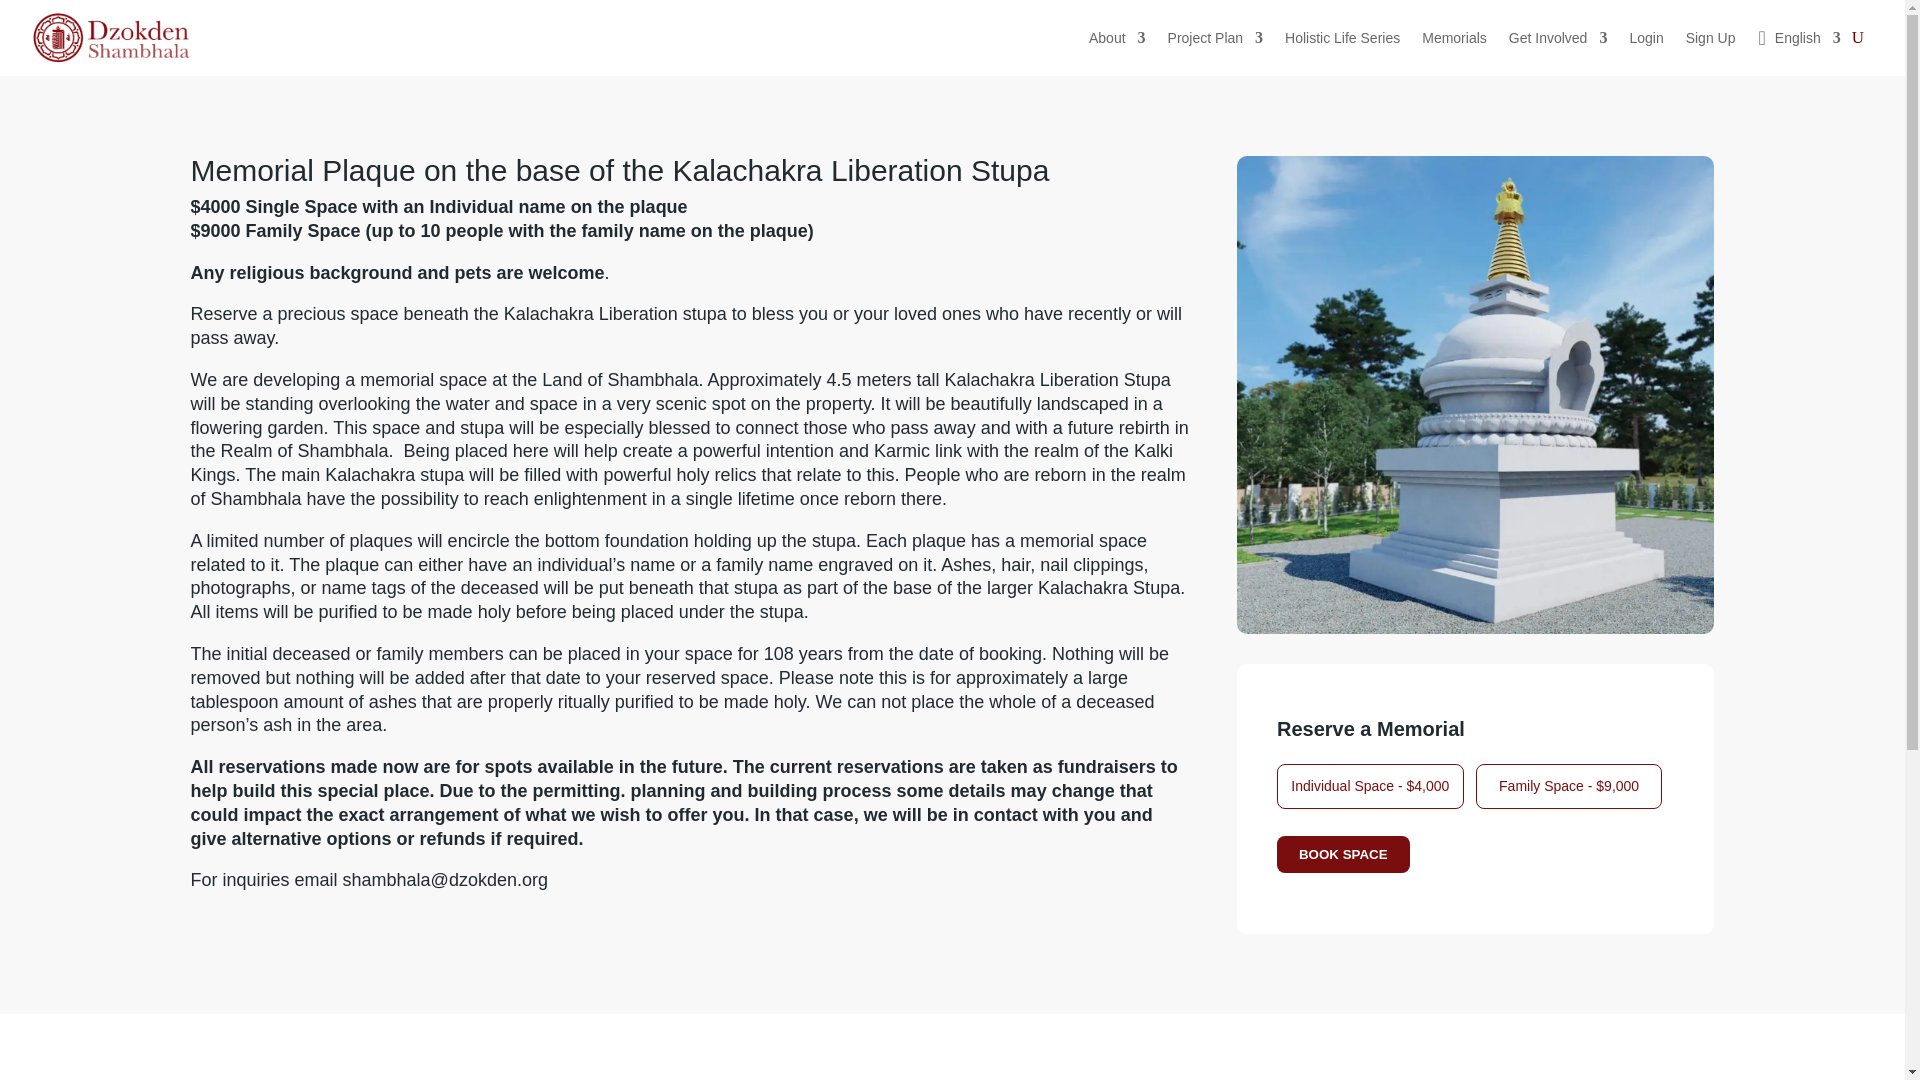 This screenshot has height=1080, width=1920. Describe the element at coordinates (1215, 38) in the screenshot. I see `Project Plan` at that location.